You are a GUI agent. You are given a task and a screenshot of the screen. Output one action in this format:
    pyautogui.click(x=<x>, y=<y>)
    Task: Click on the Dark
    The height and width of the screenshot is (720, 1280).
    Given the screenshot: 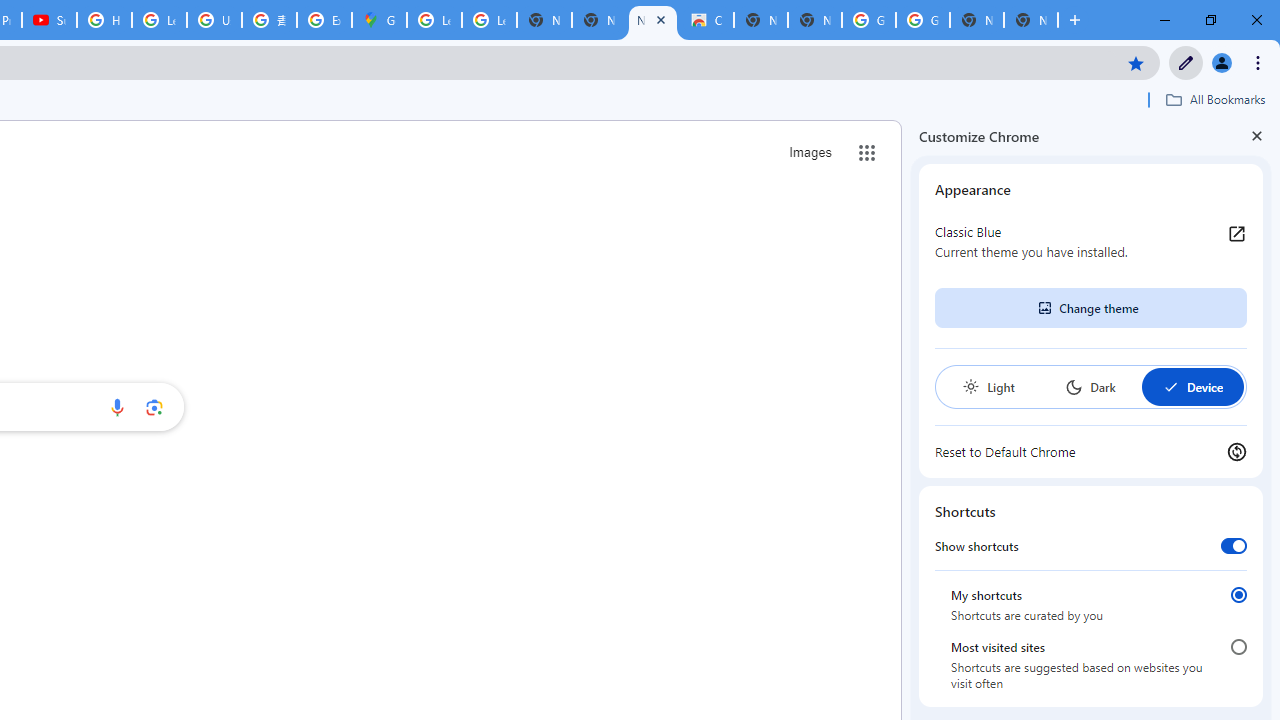 What is the action you would take?
    pyautogui.click(x=1090, y=386)
    